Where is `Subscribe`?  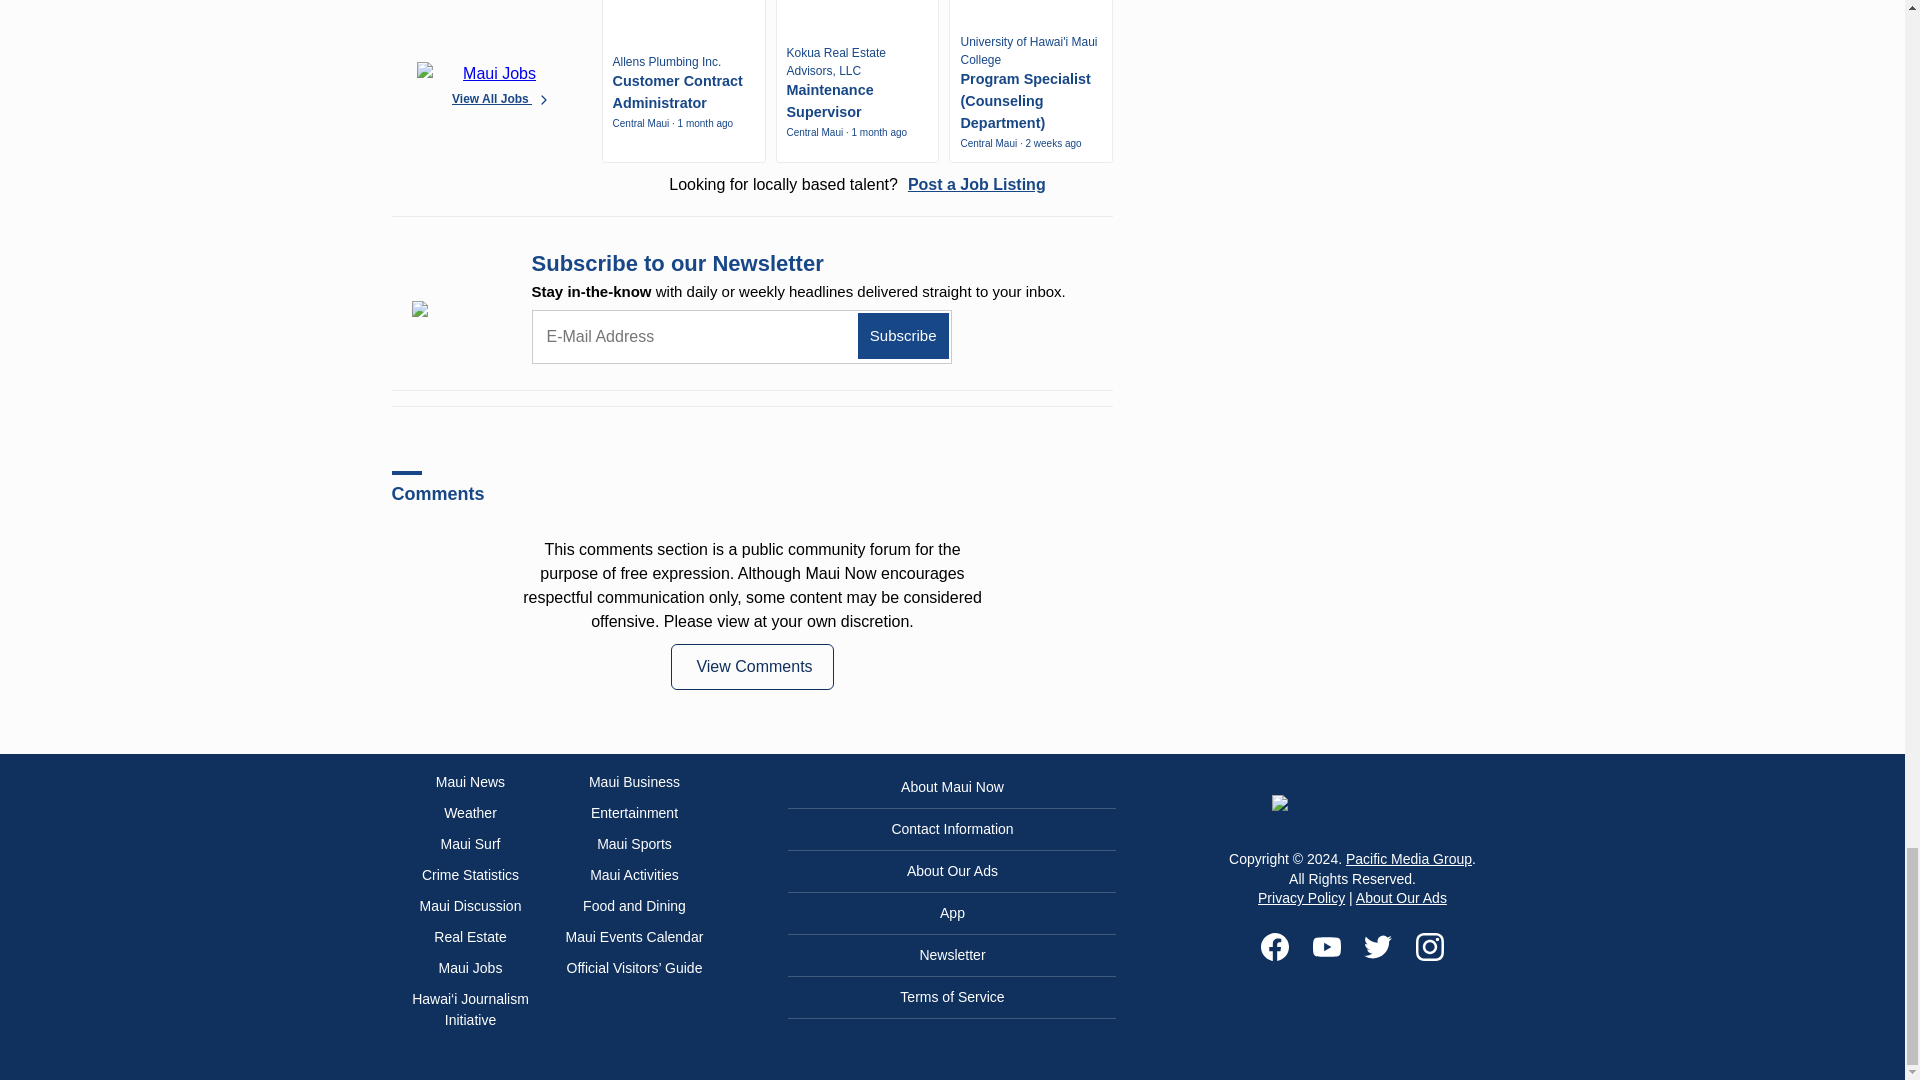 Subscribe is located at coordinates (903, 336).